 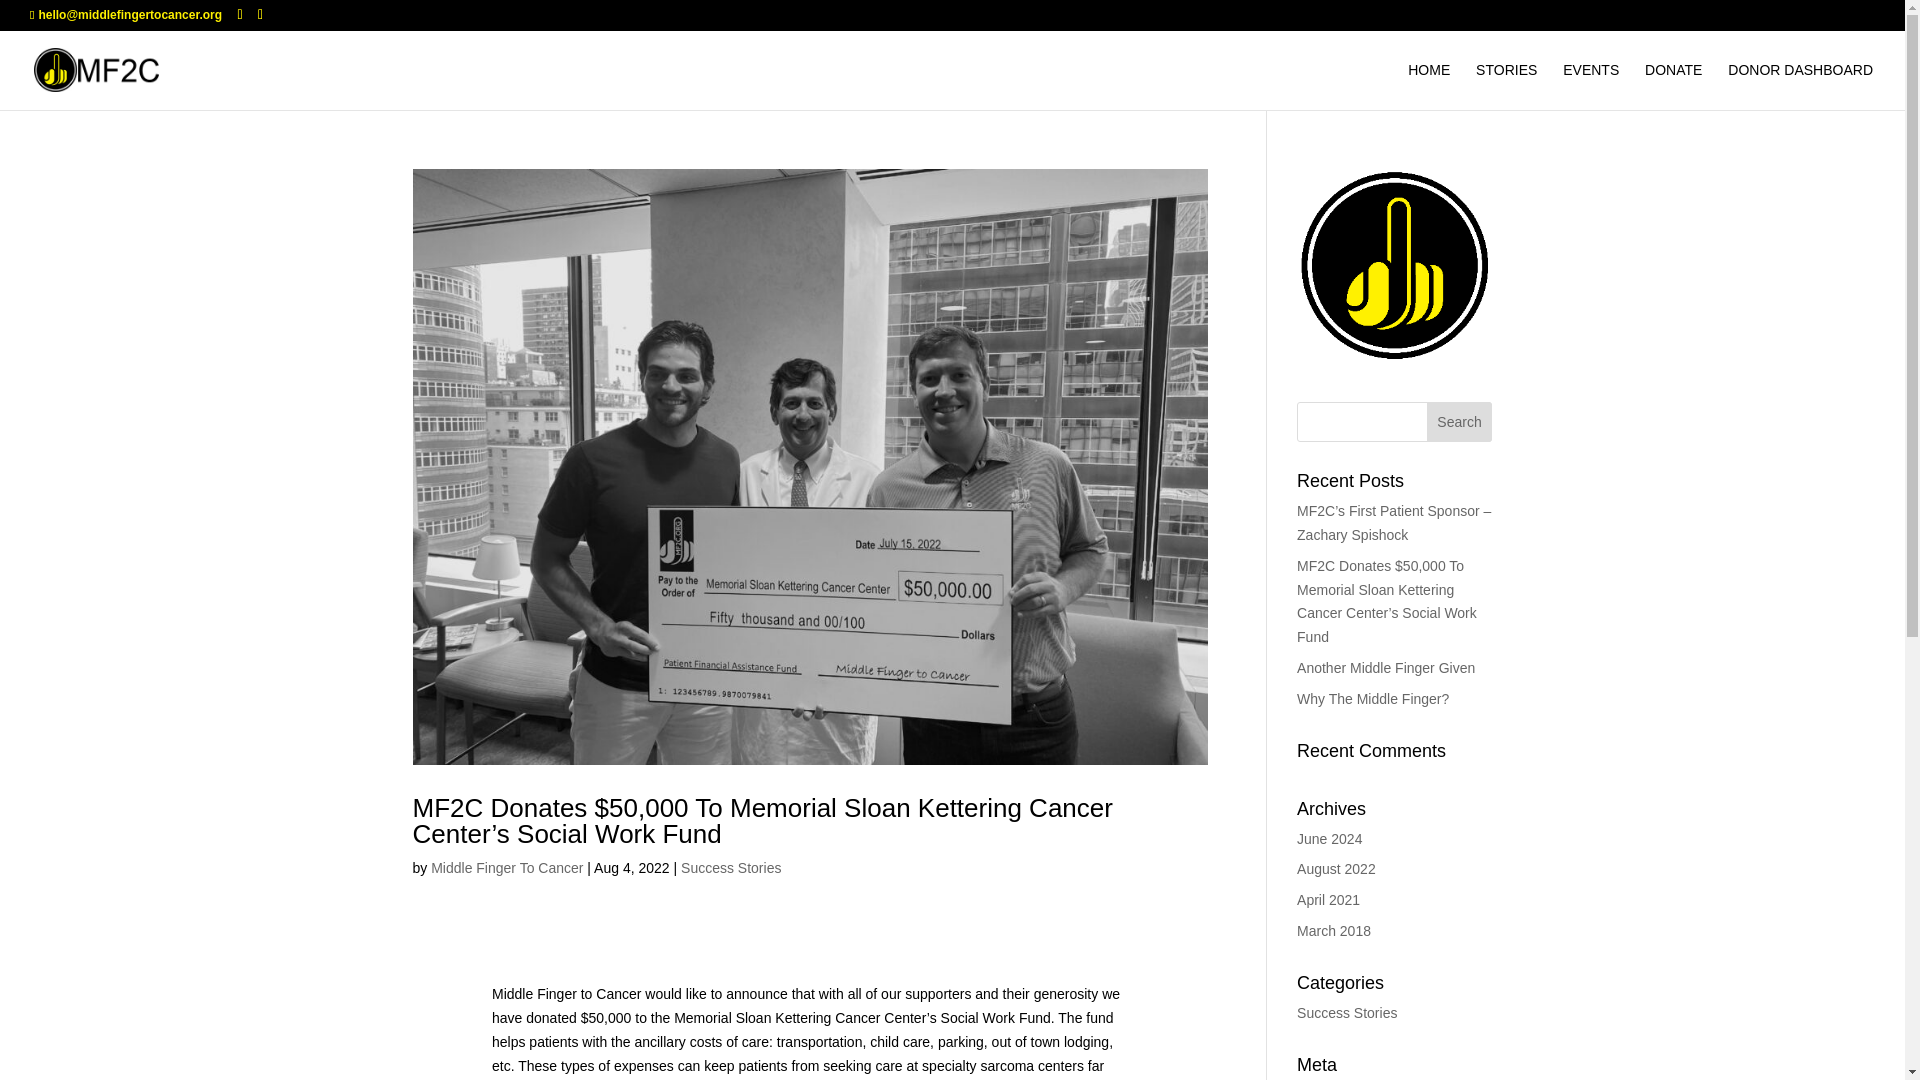 What do you see at coordinates (1328, 900) in the screenshot?
I see `April 2021` at bounding box center [1328, 900].